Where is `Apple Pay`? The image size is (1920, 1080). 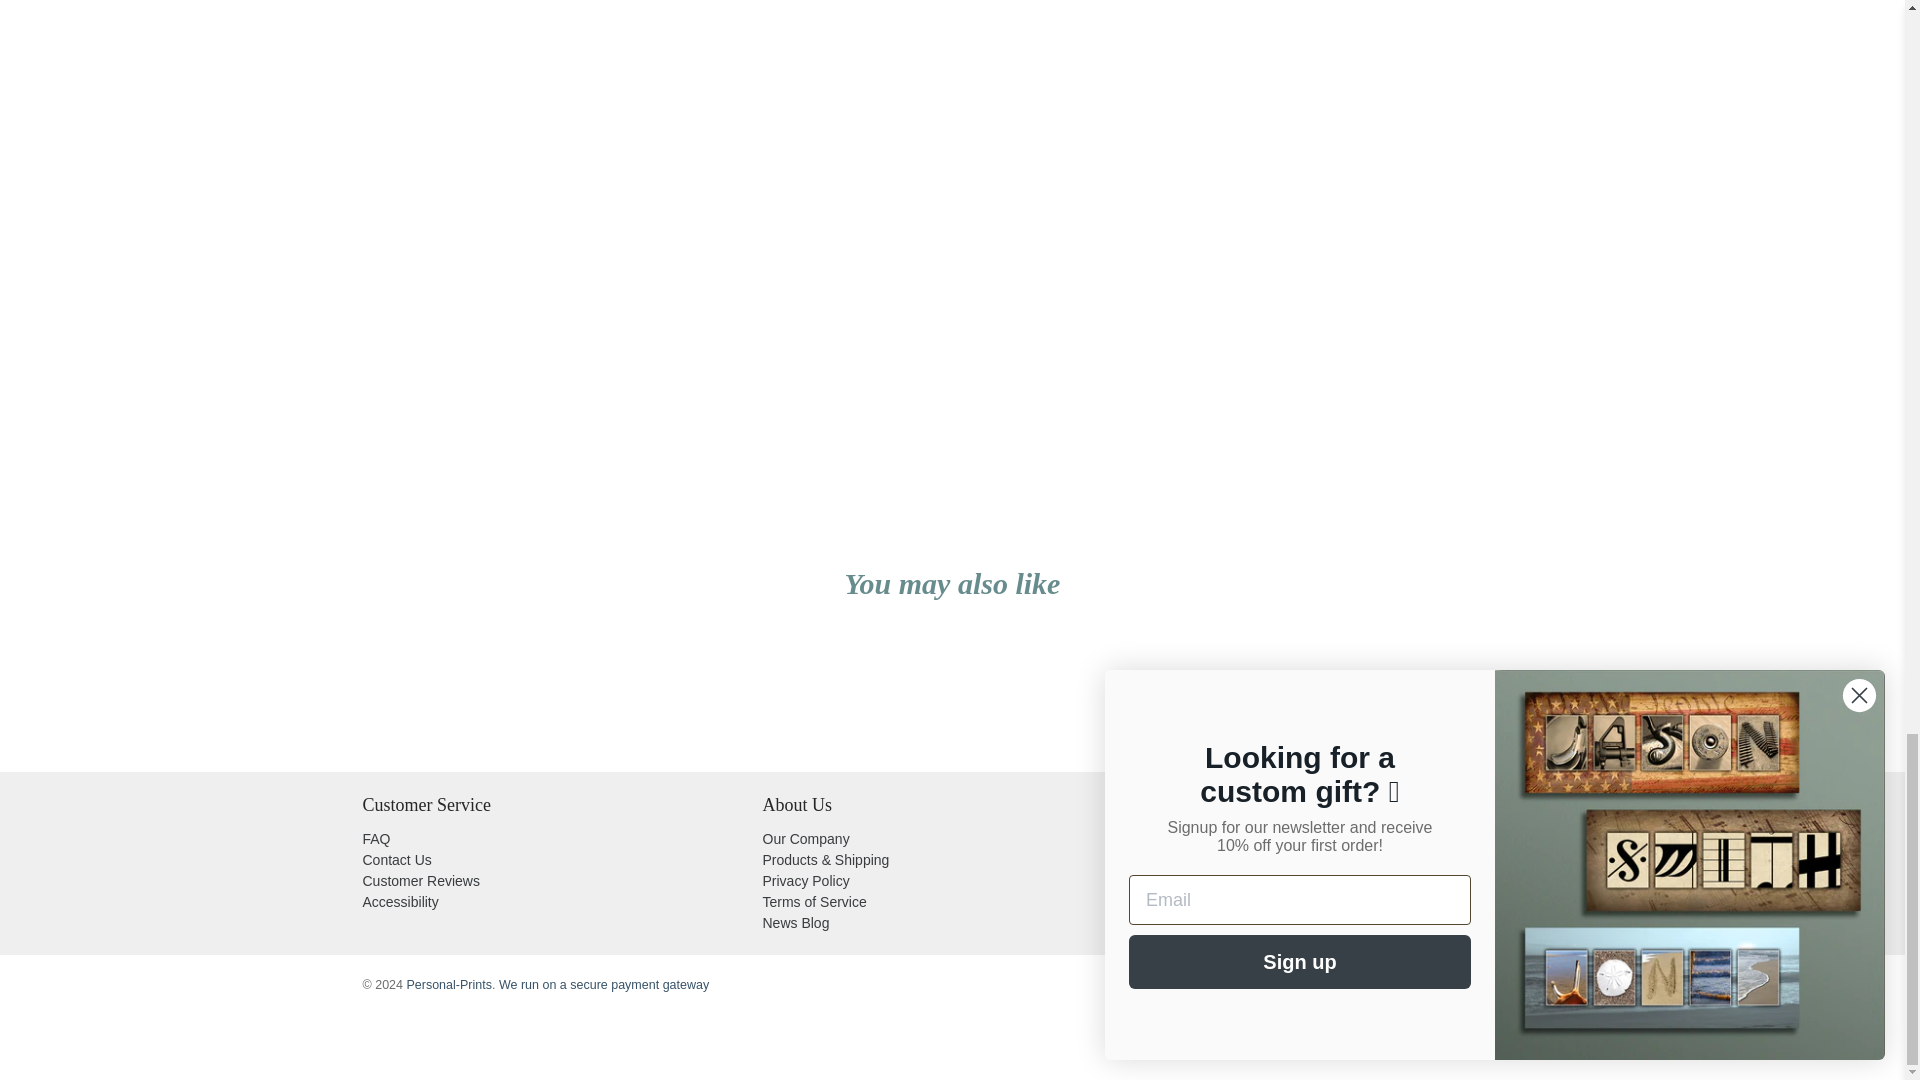 Apple Pay is located at coordinates (1224, 988).